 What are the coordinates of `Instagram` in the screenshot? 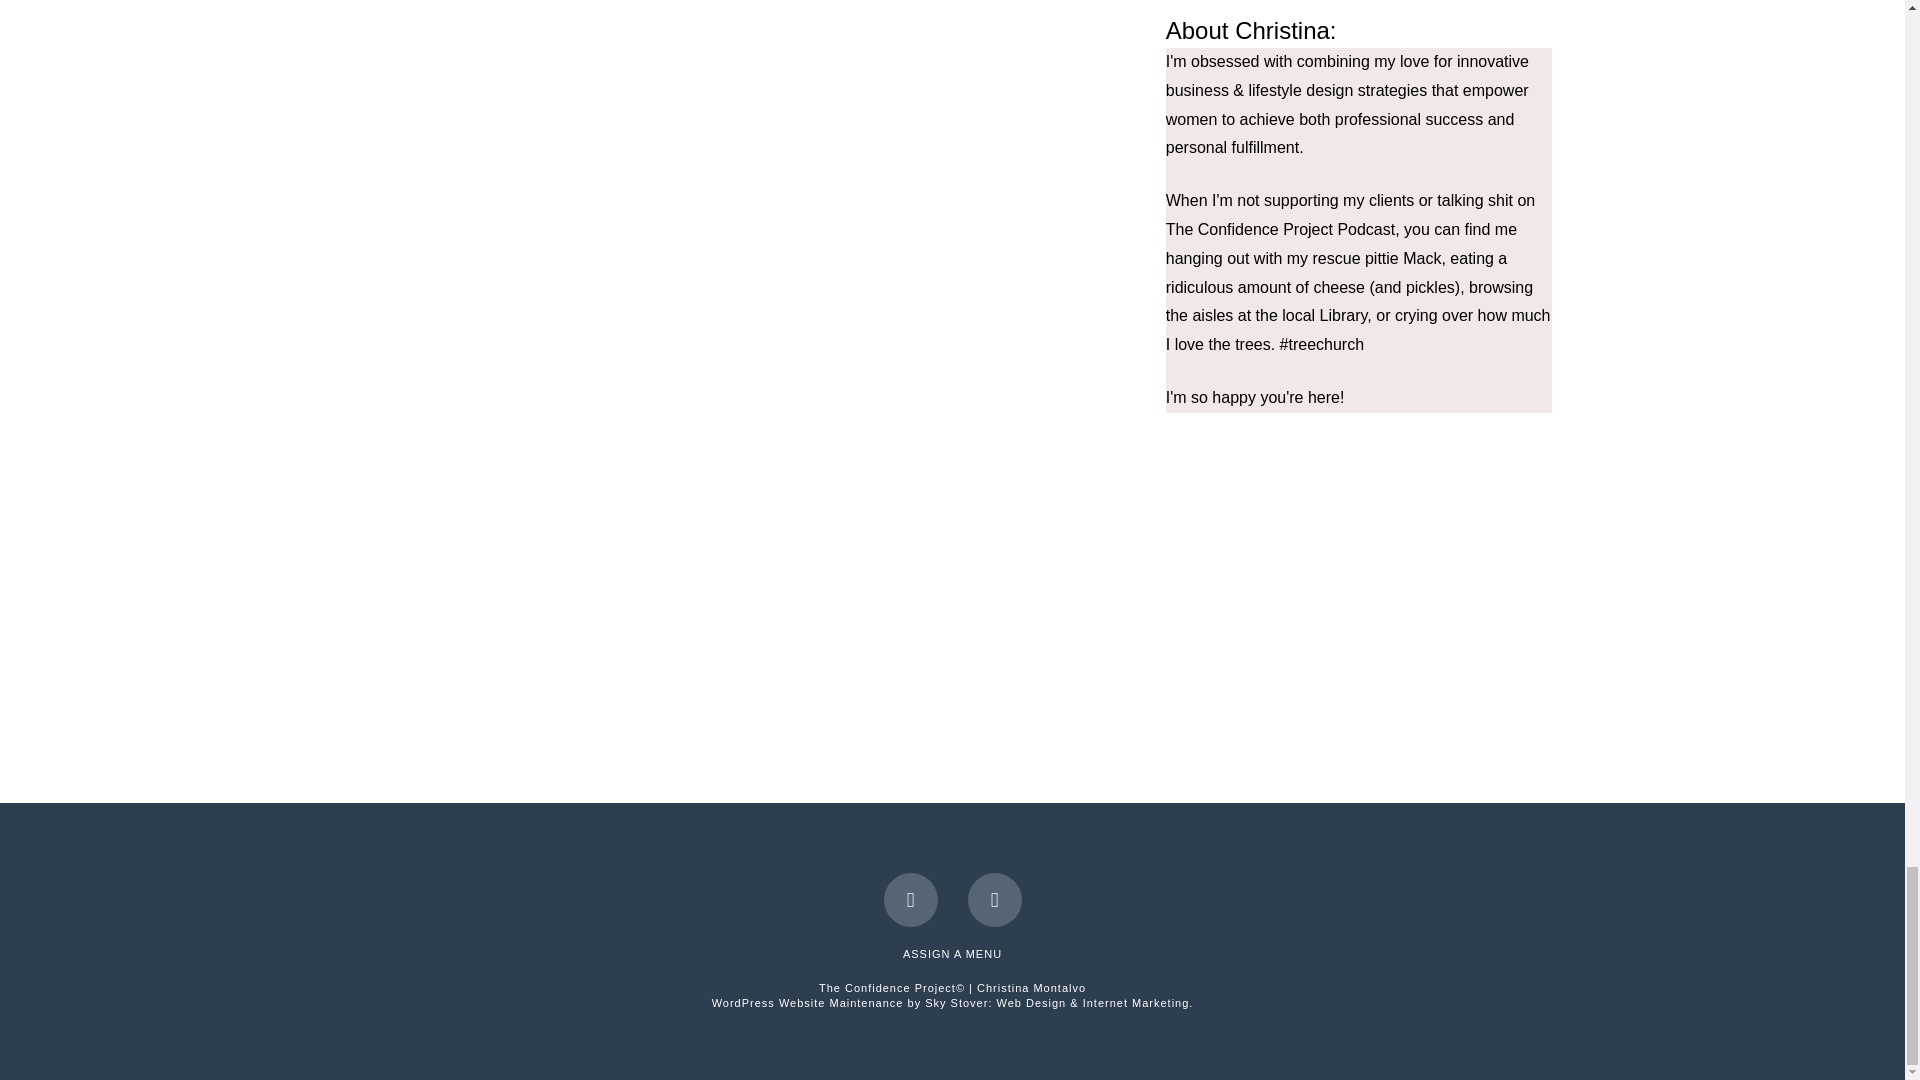 It's located at (910, 899).